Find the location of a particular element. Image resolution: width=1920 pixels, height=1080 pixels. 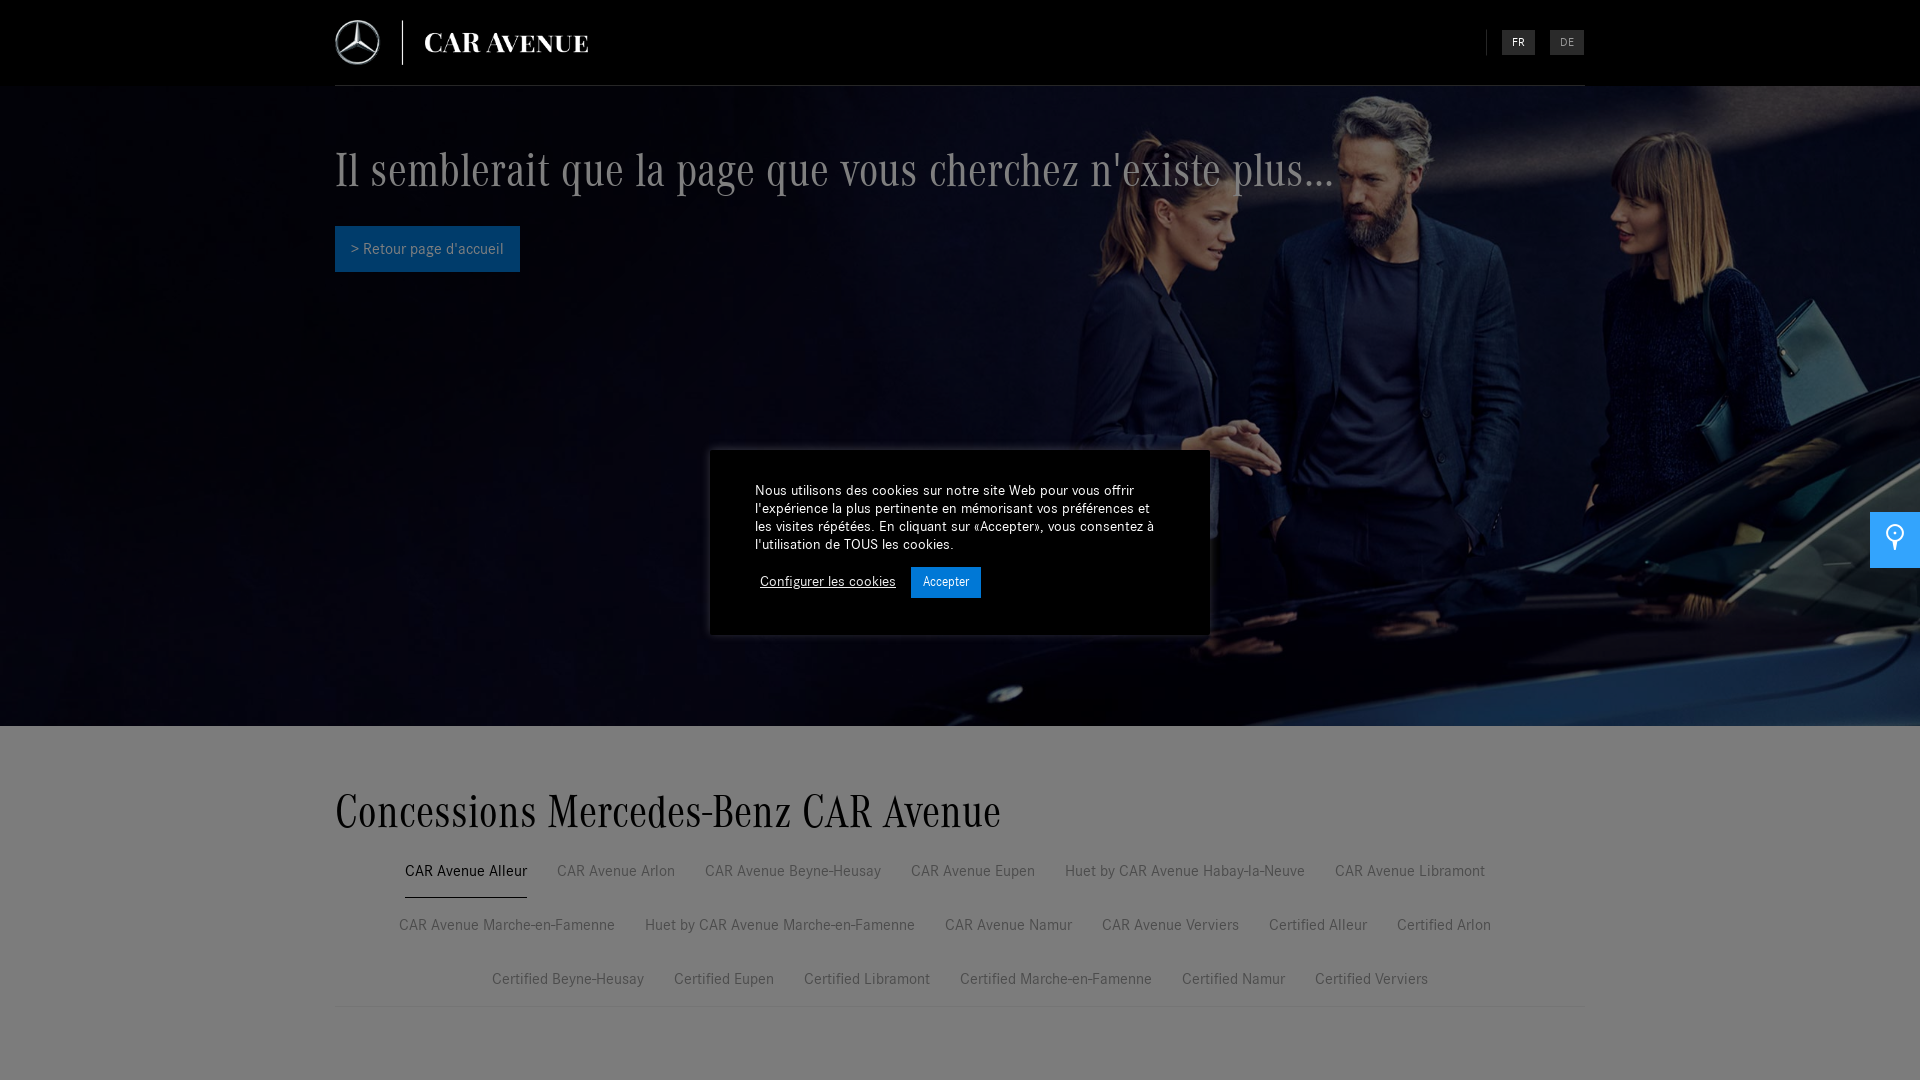

DE is located at coordinates (1567, 42).